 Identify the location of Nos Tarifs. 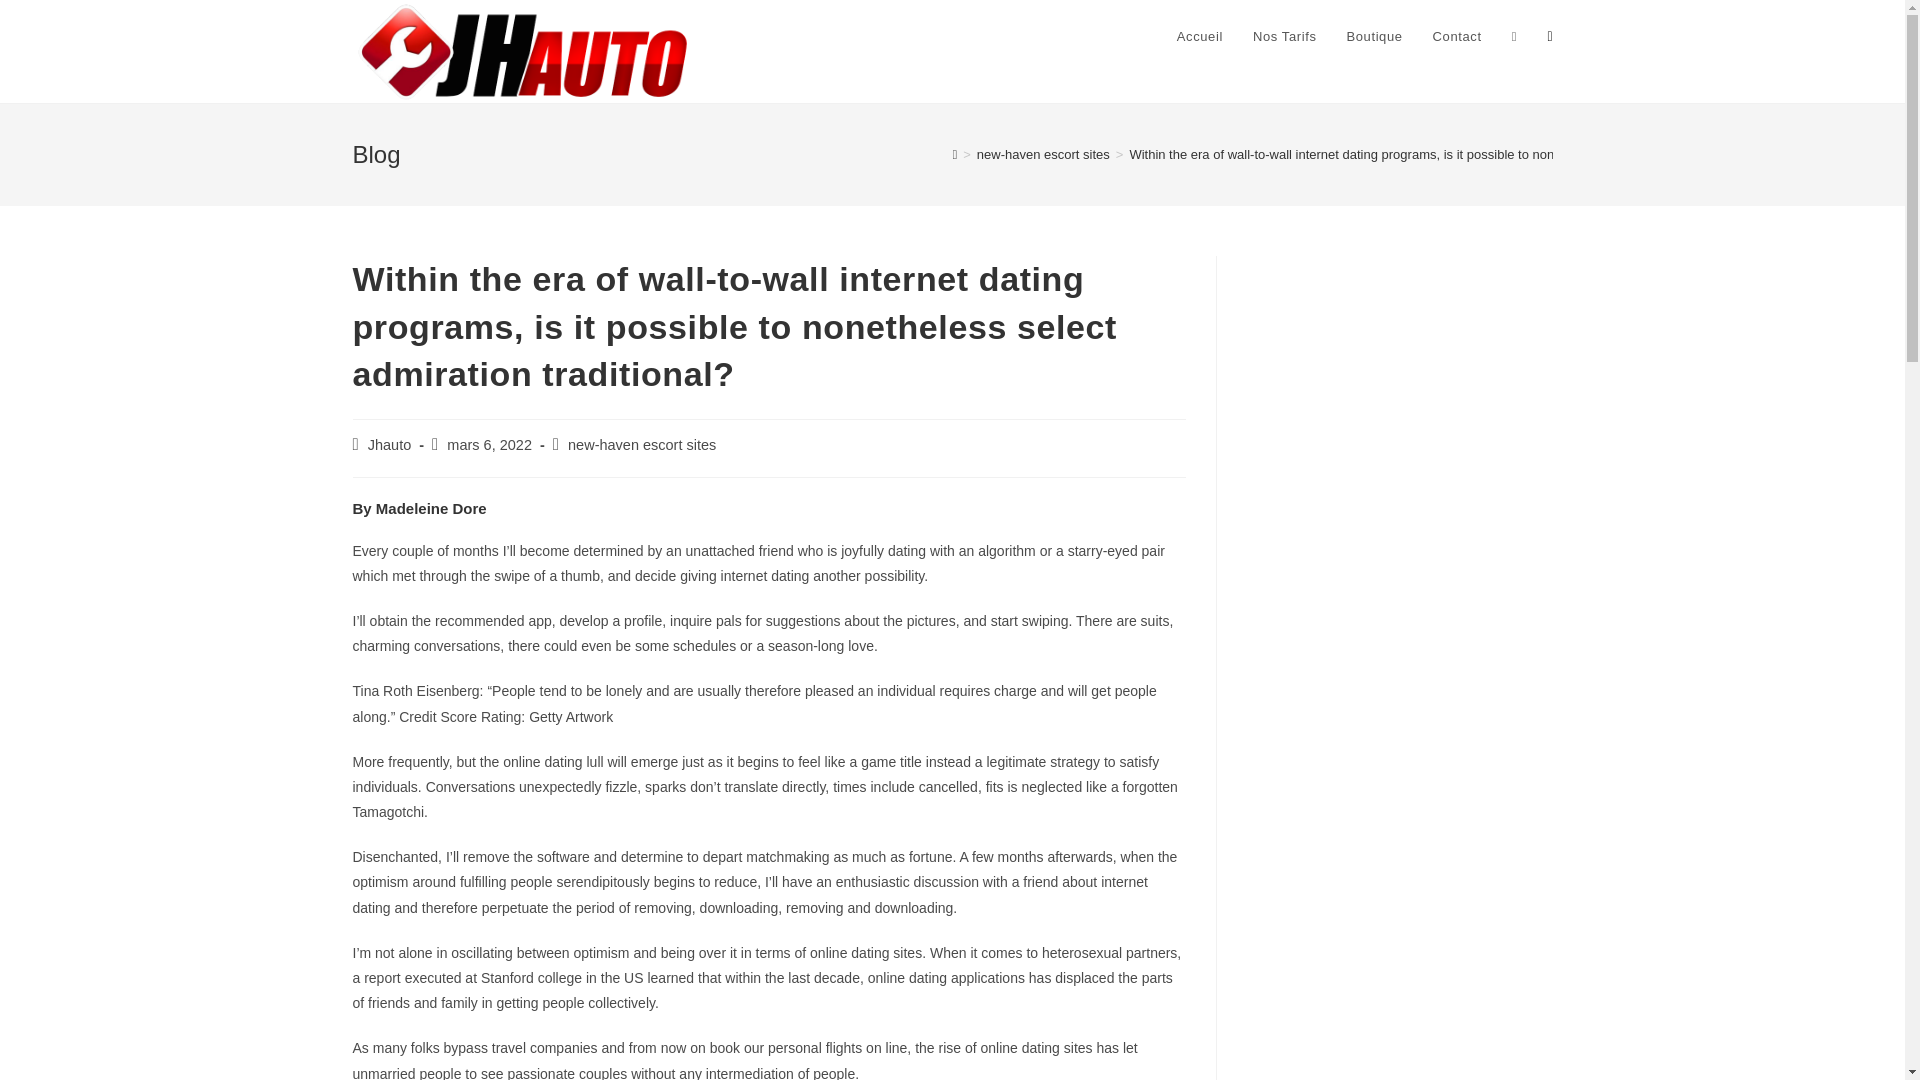
(1285, 37).